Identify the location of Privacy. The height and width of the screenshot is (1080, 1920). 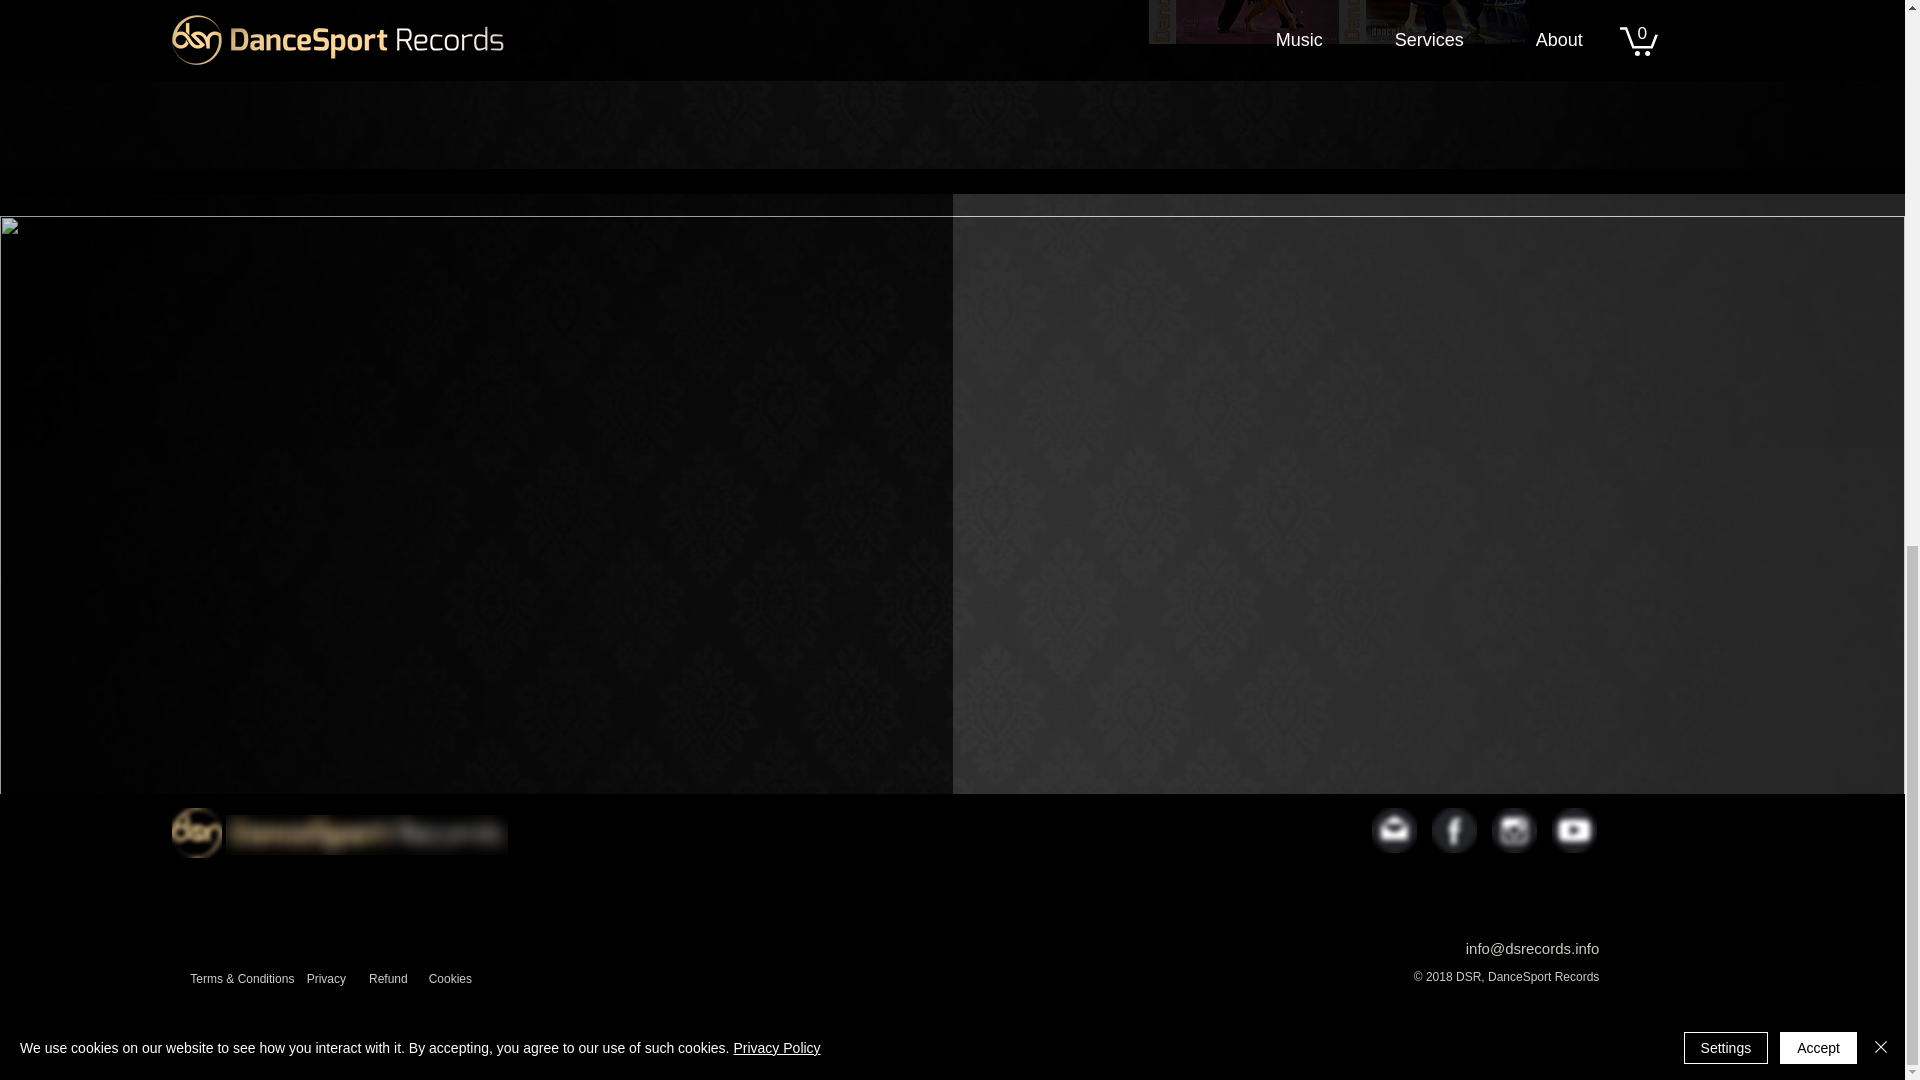
(326, 980).